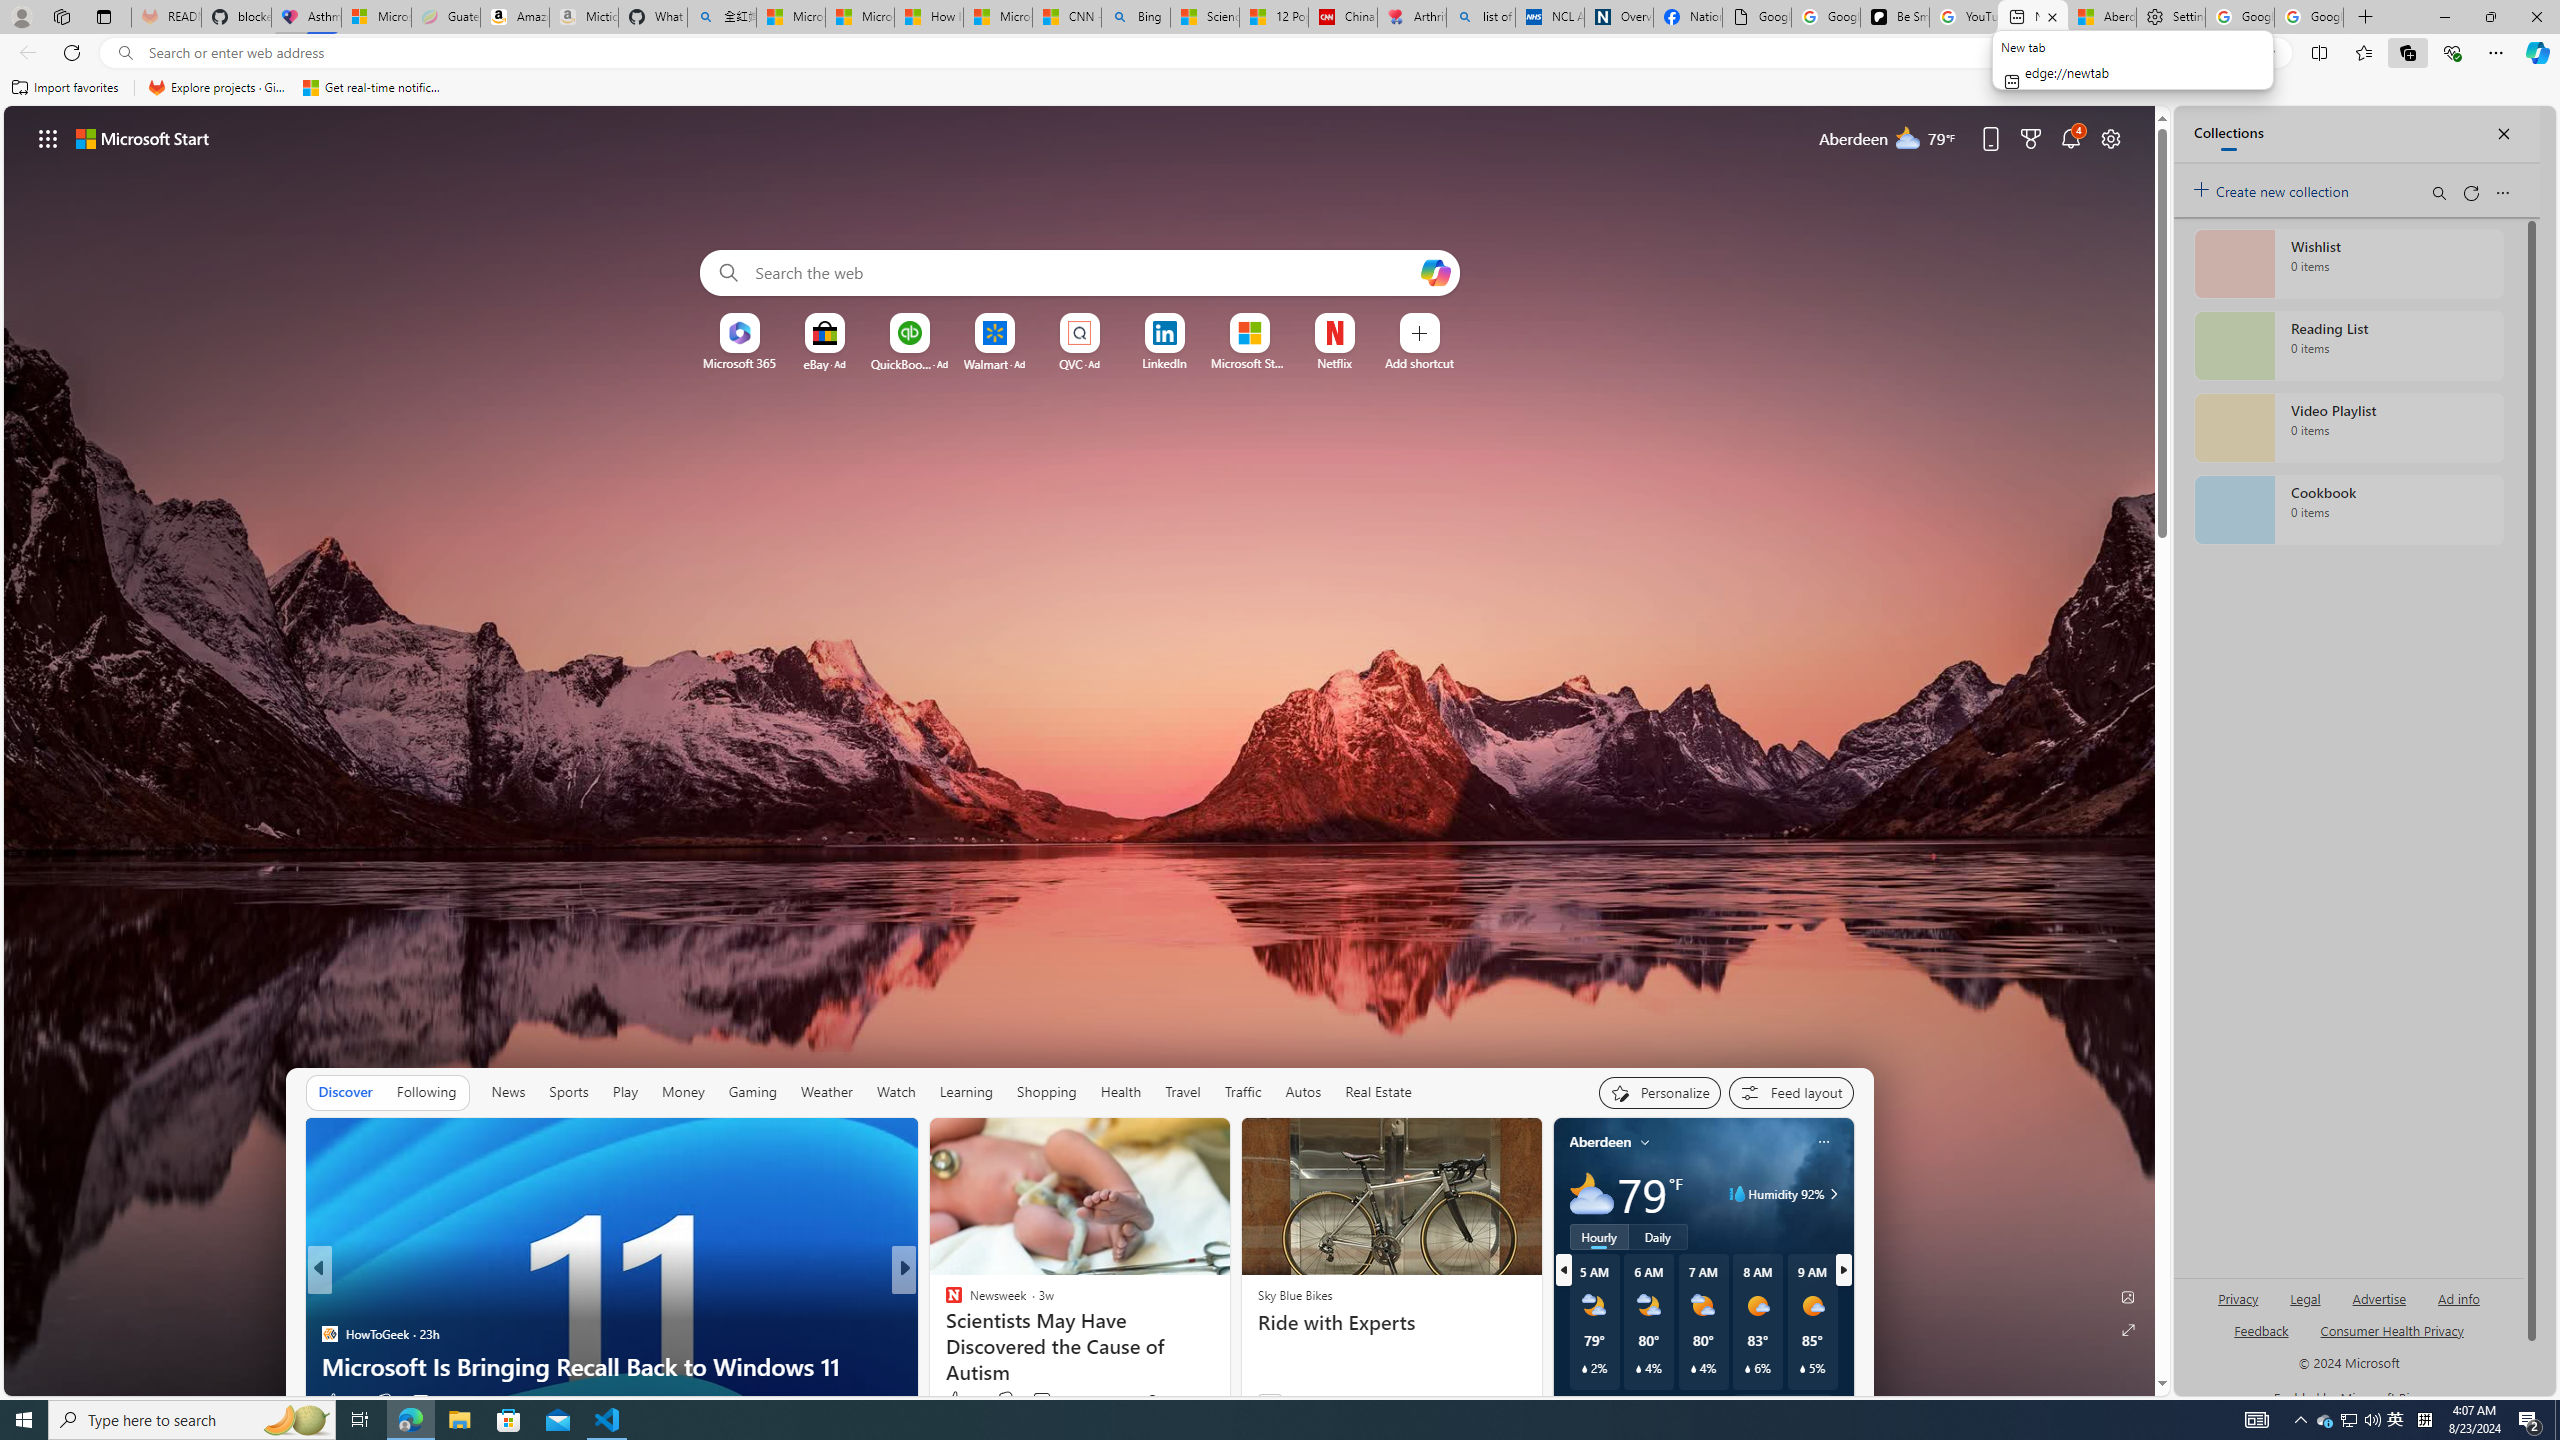  I want to click on 12 Like, so click(339, 1400).